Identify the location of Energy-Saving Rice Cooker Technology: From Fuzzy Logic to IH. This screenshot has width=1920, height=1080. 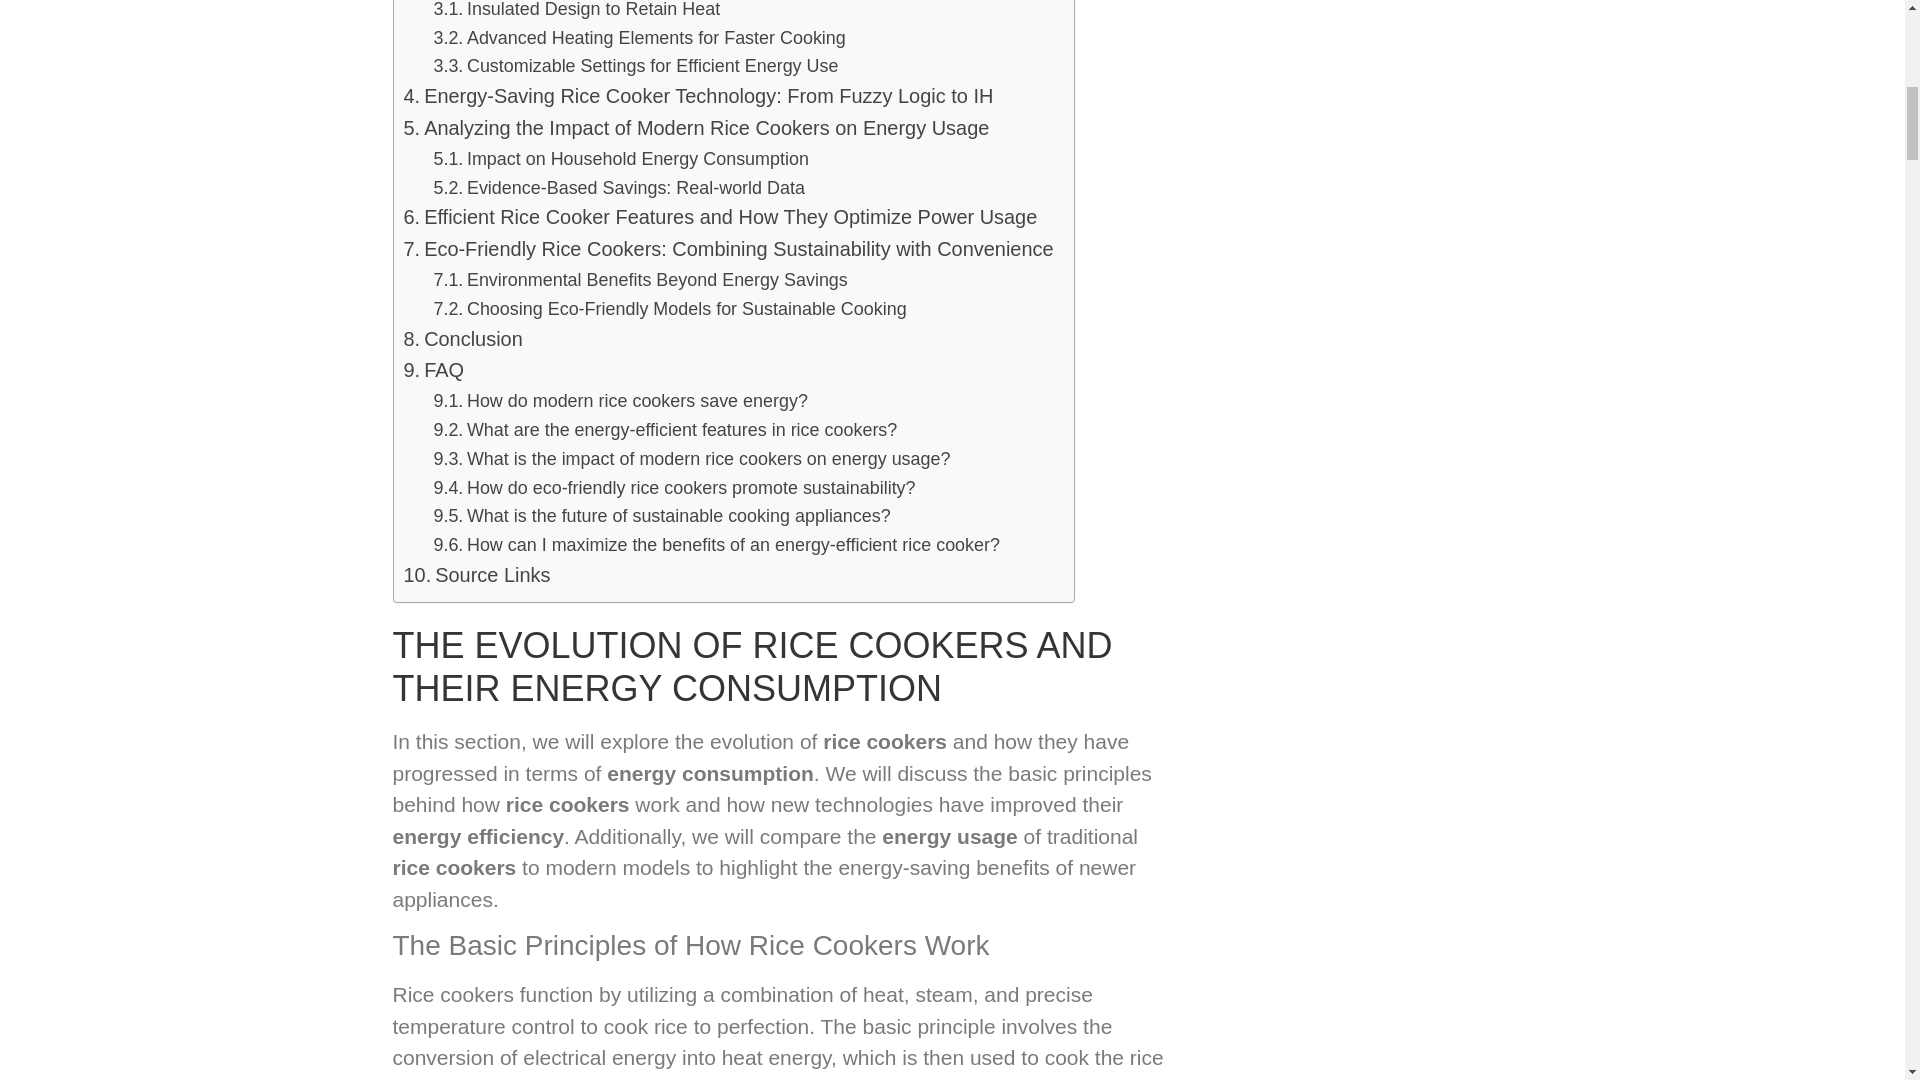
(698, 97).